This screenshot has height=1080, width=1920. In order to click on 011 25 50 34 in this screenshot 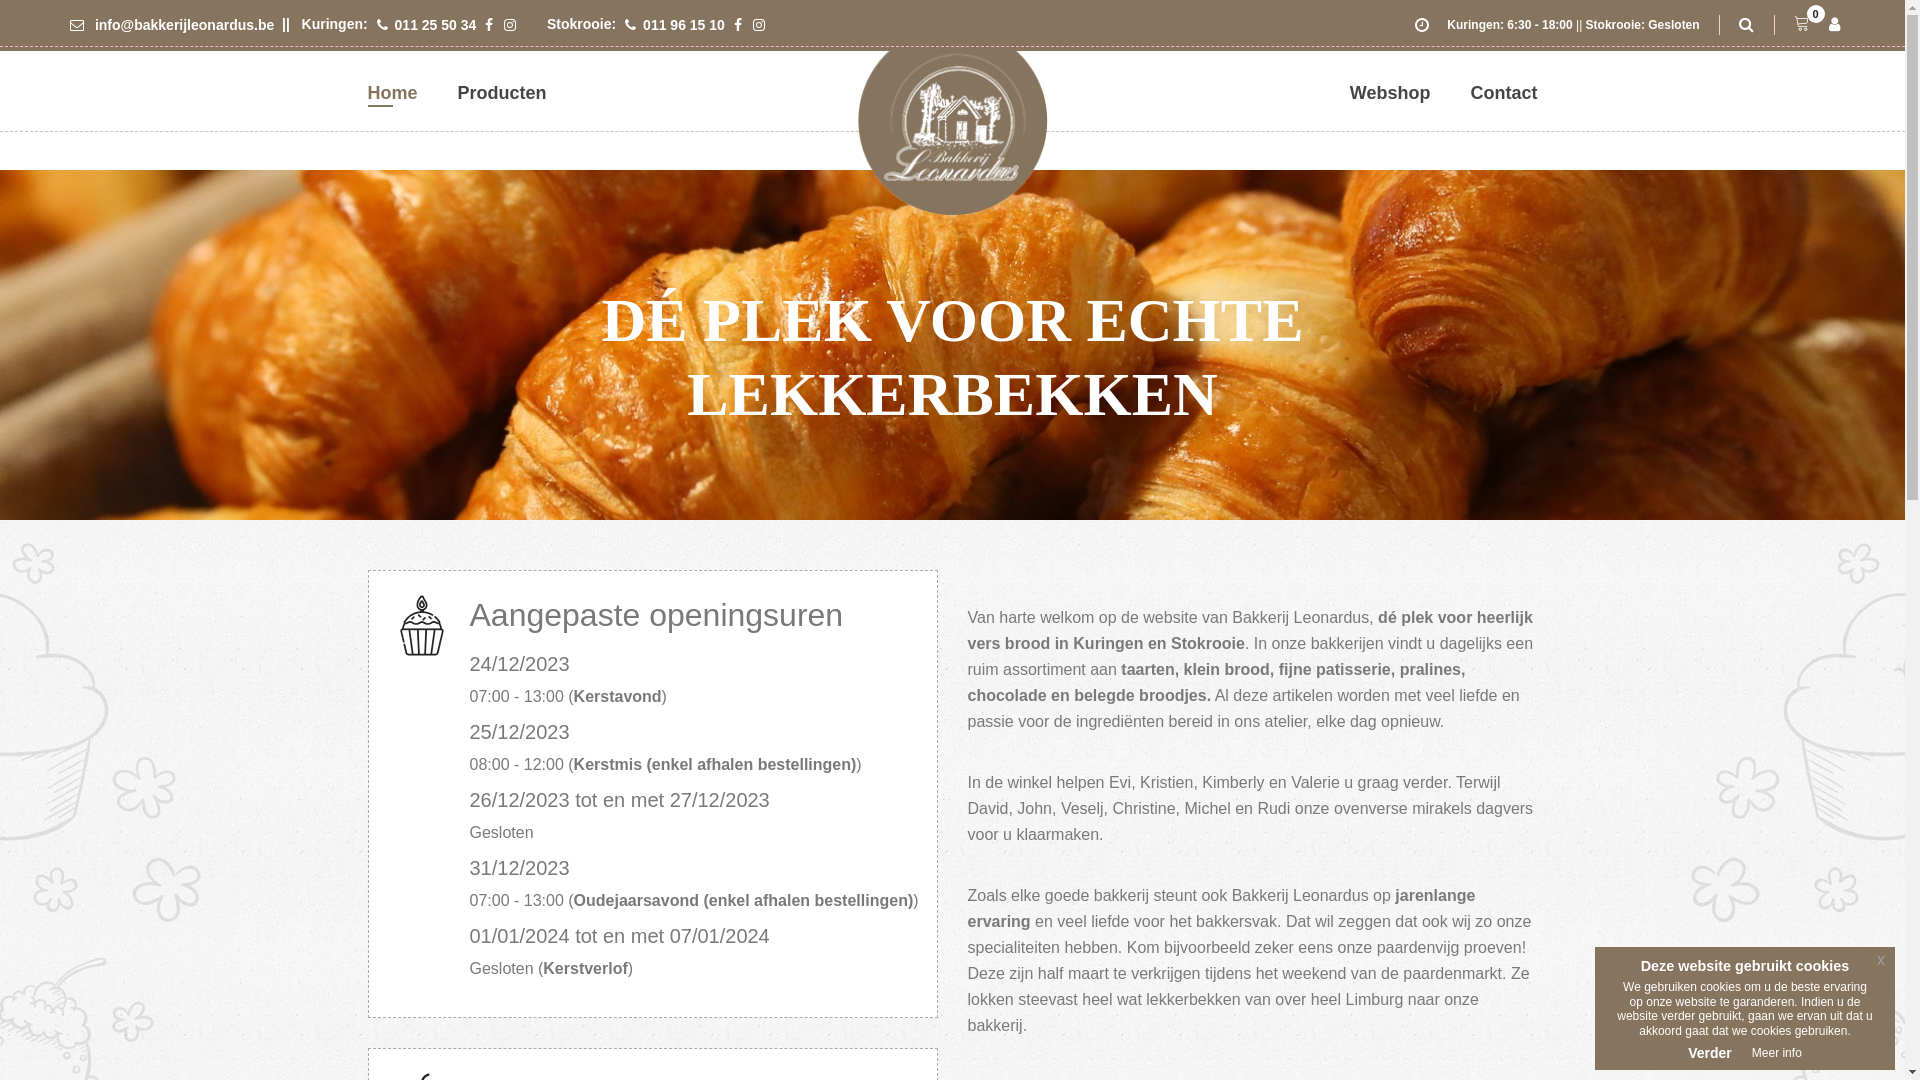, I will do `click(427, 25)`.